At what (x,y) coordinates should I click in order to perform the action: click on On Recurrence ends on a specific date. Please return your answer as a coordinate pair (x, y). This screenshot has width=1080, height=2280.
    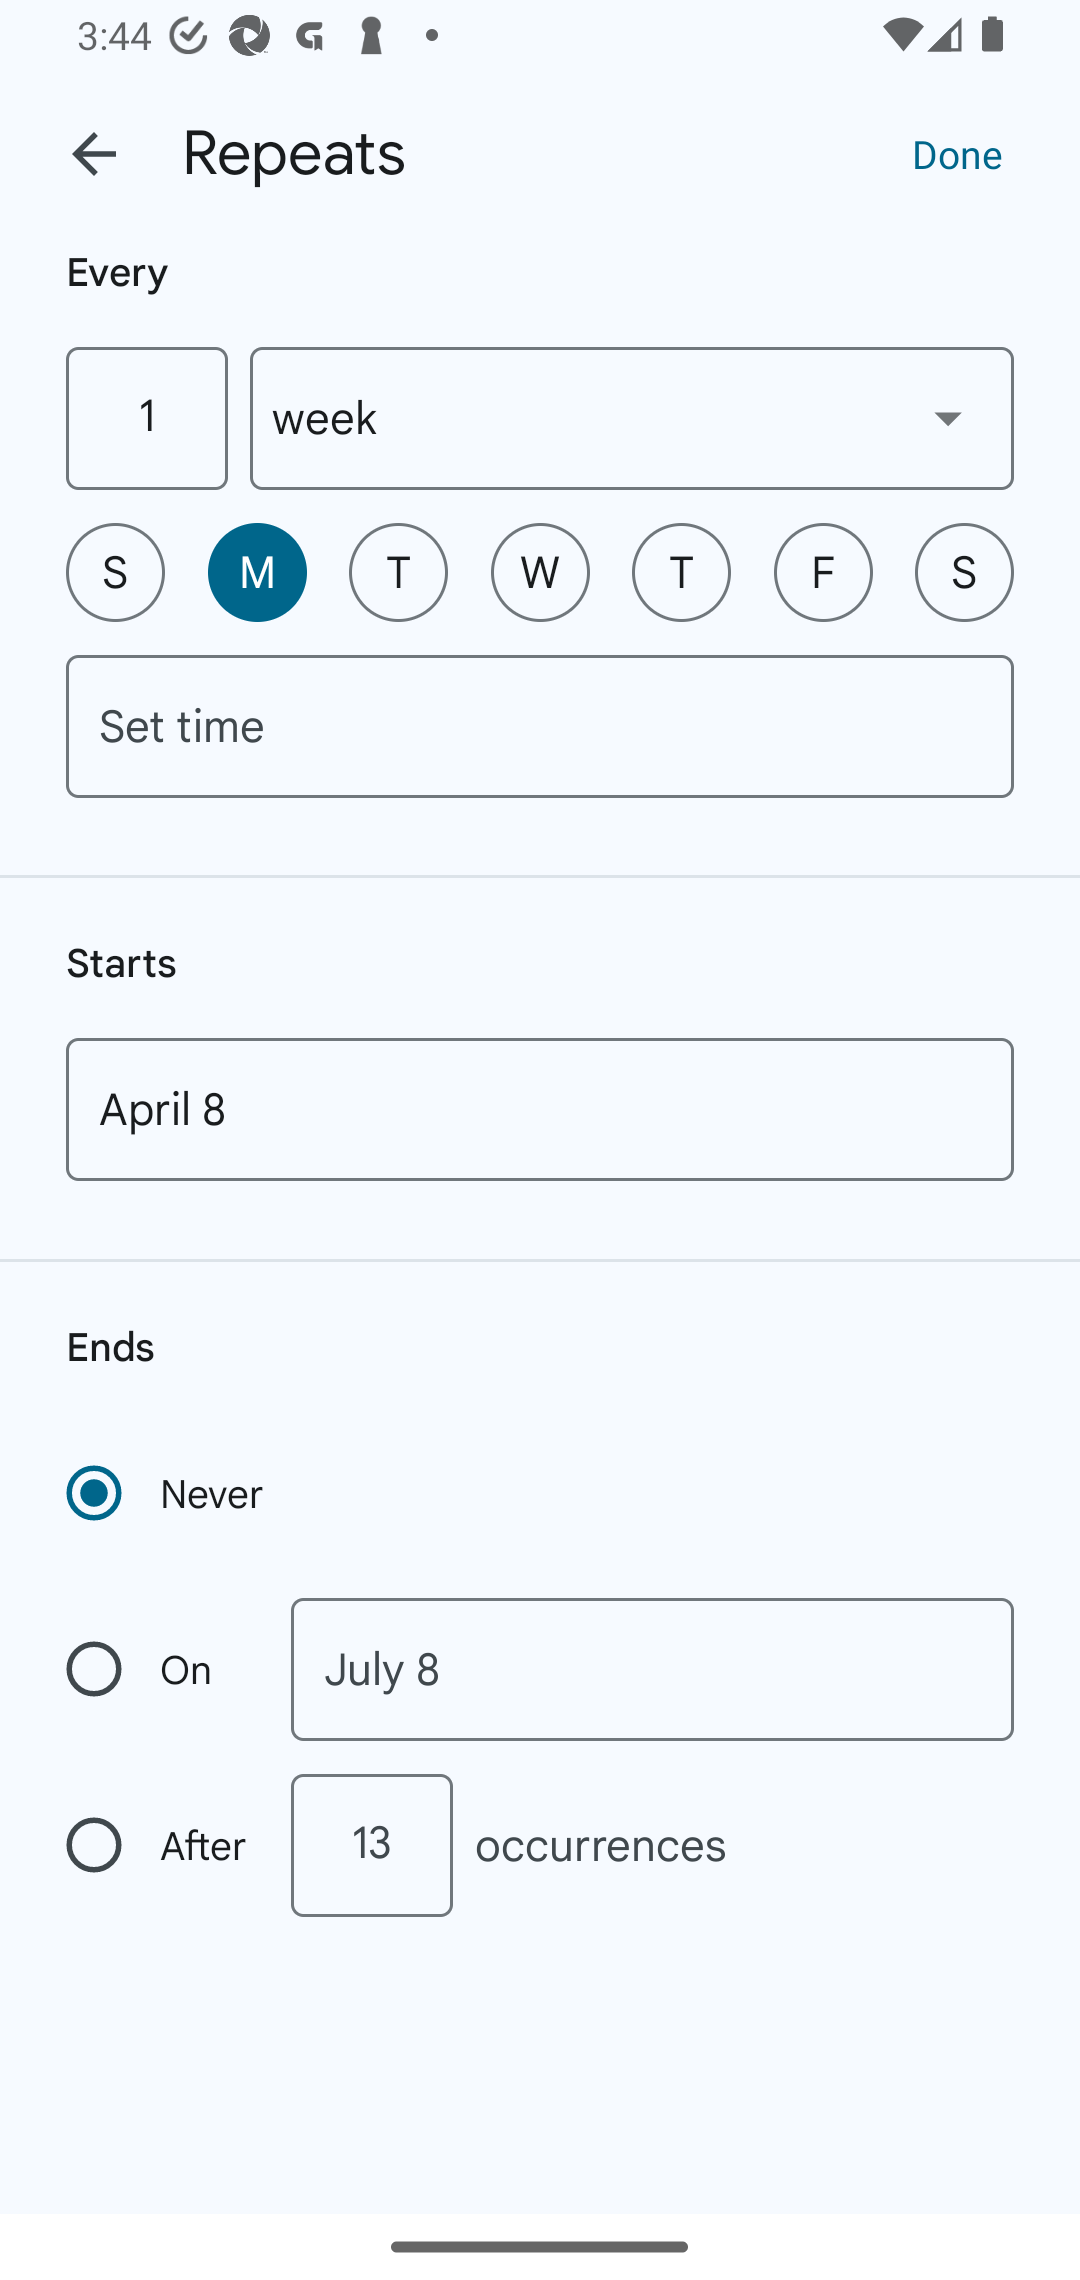
    Looking at the image, I should click on (158, 1670).